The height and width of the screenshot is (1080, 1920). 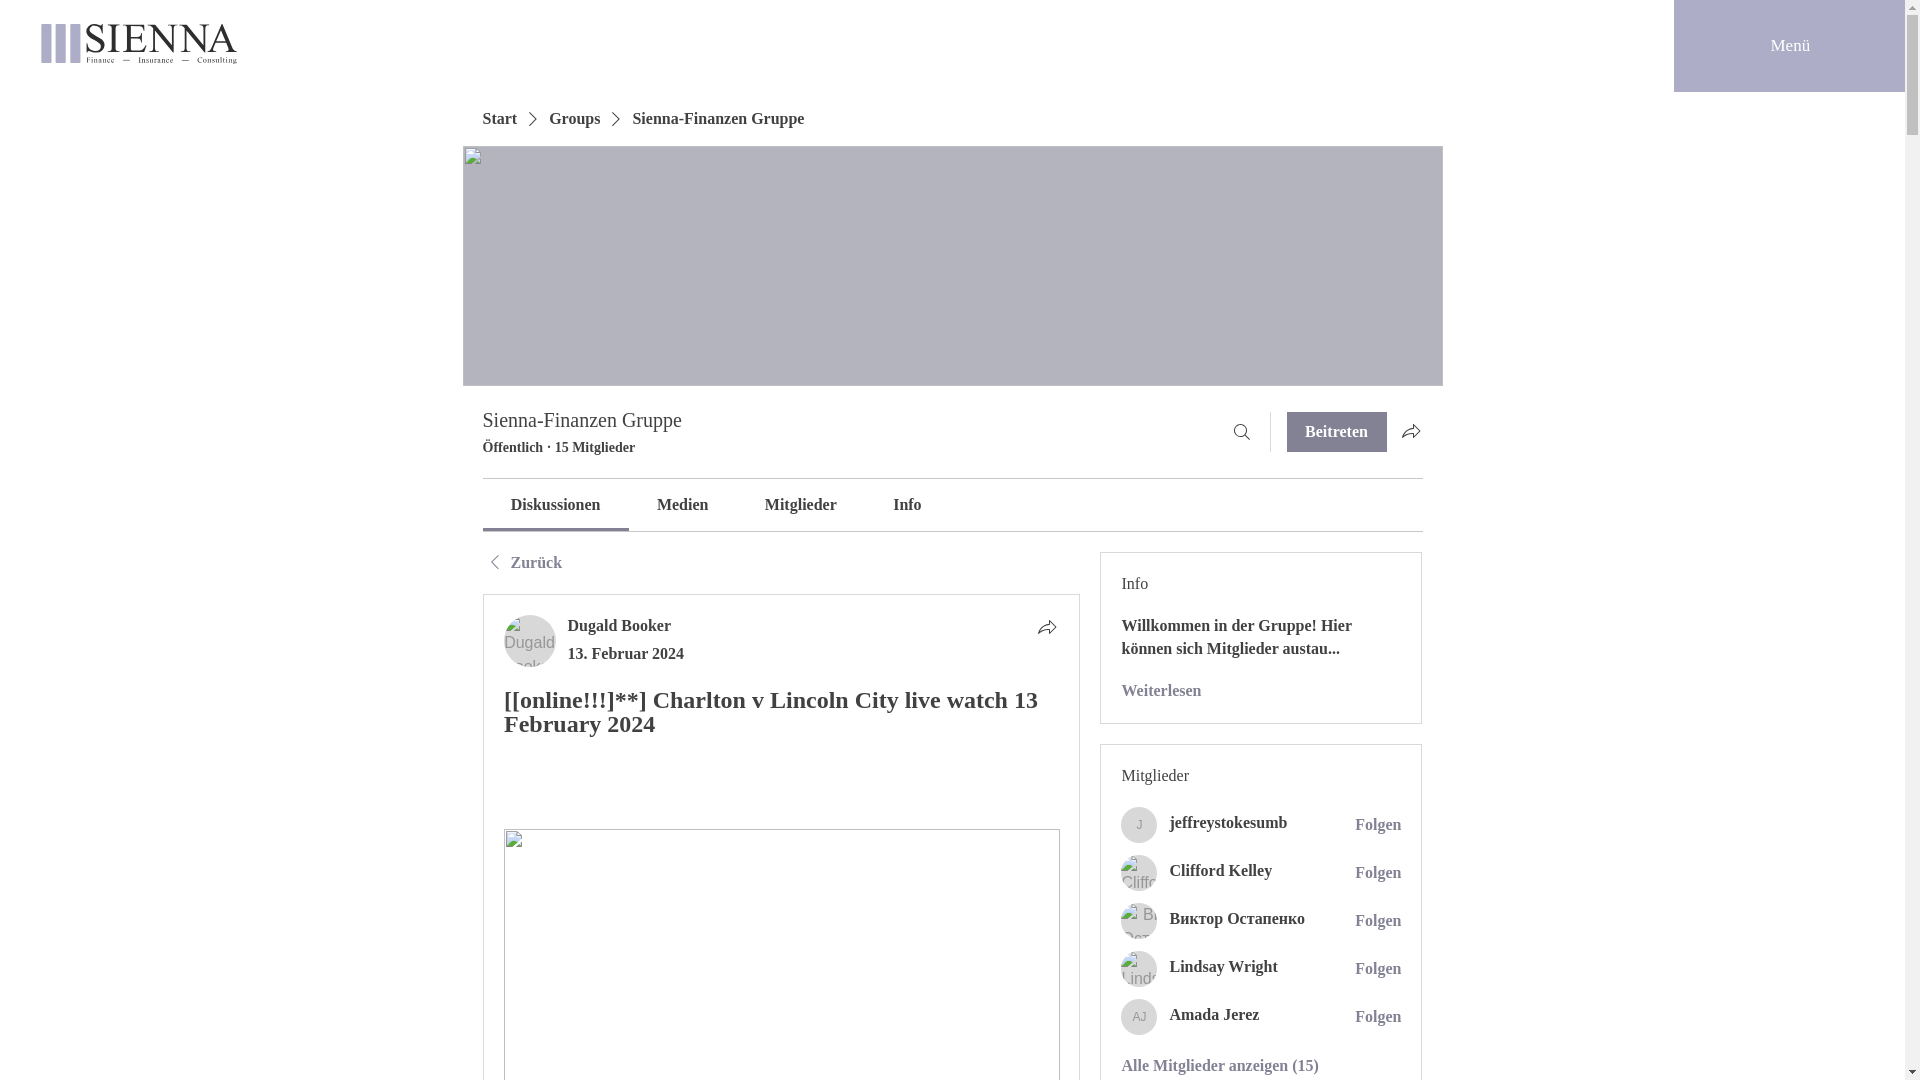 I want to click on Folgen, so click(x=1378, y=921).